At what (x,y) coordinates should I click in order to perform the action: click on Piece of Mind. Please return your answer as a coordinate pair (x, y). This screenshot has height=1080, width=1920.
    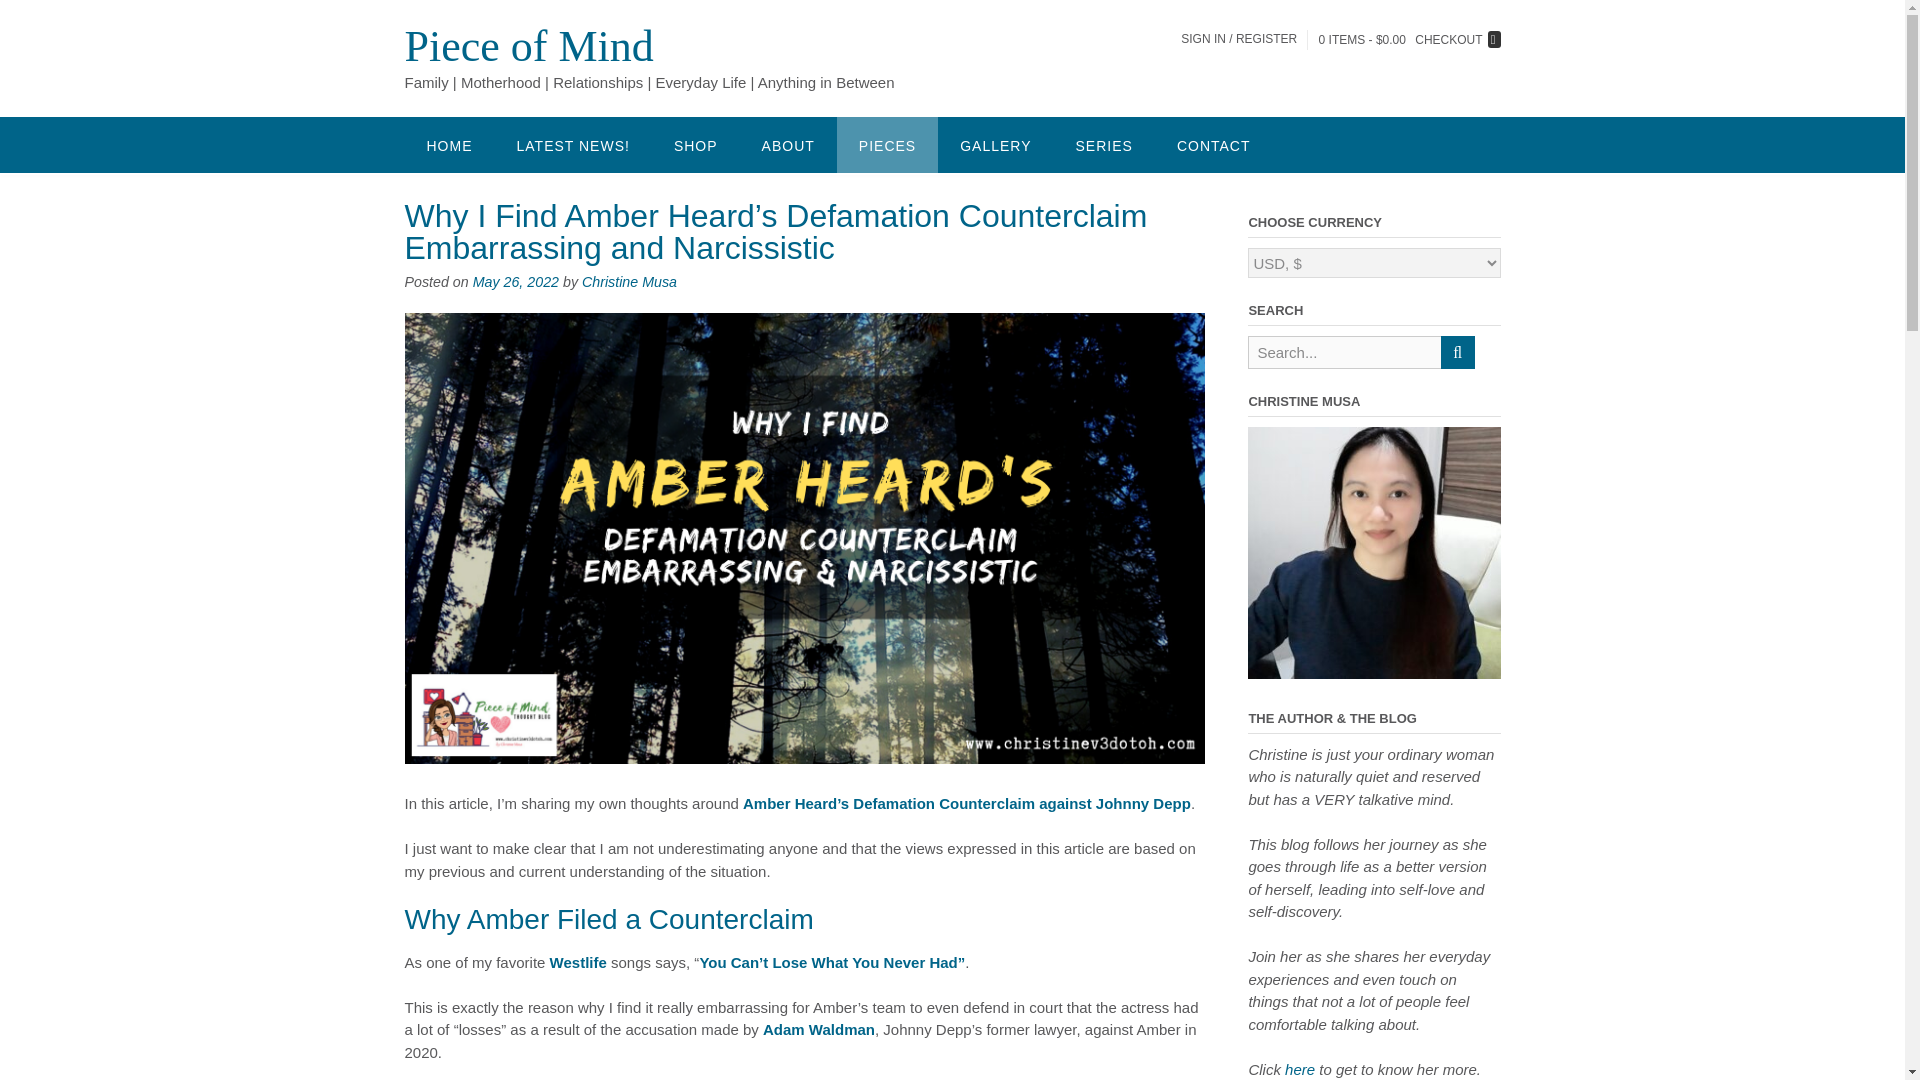
    Looking at the image, I should click on (528, 46).